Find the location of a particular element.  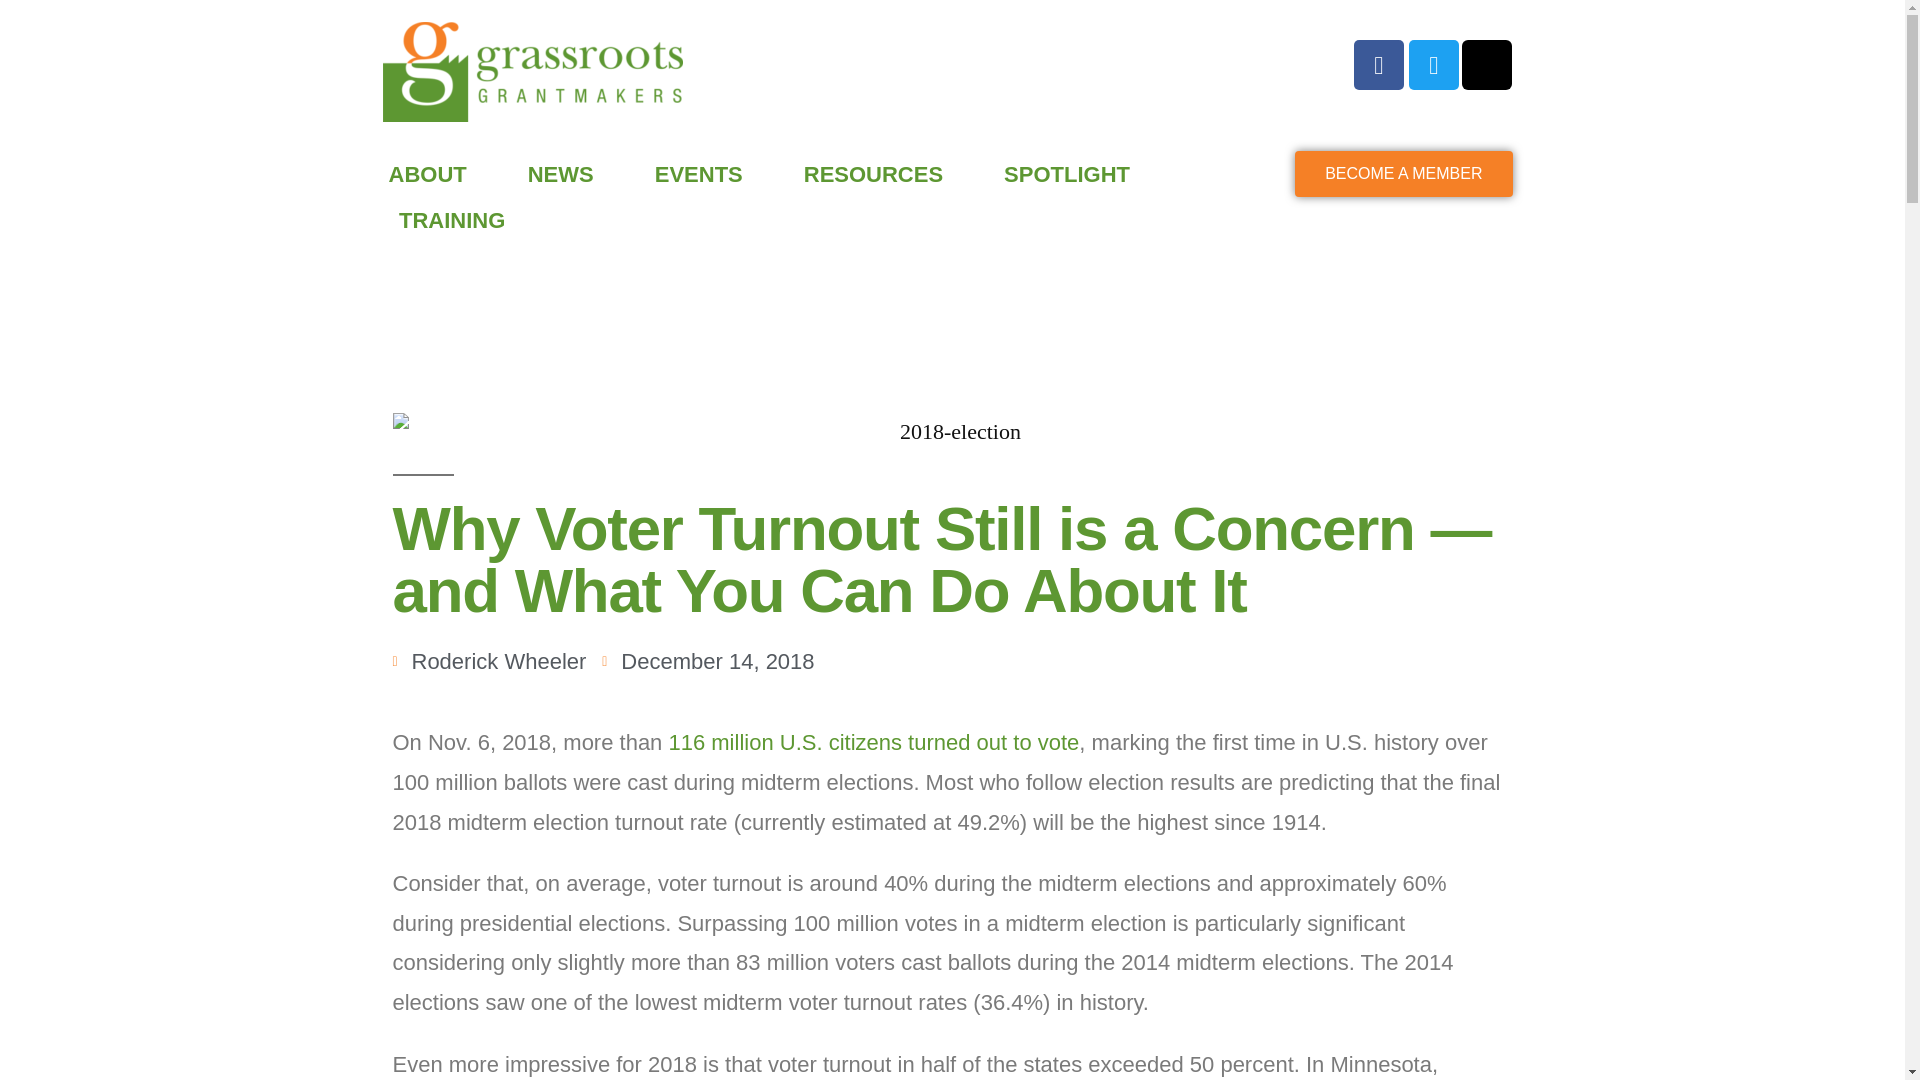

2018-election is located at coordinates (952, 432).